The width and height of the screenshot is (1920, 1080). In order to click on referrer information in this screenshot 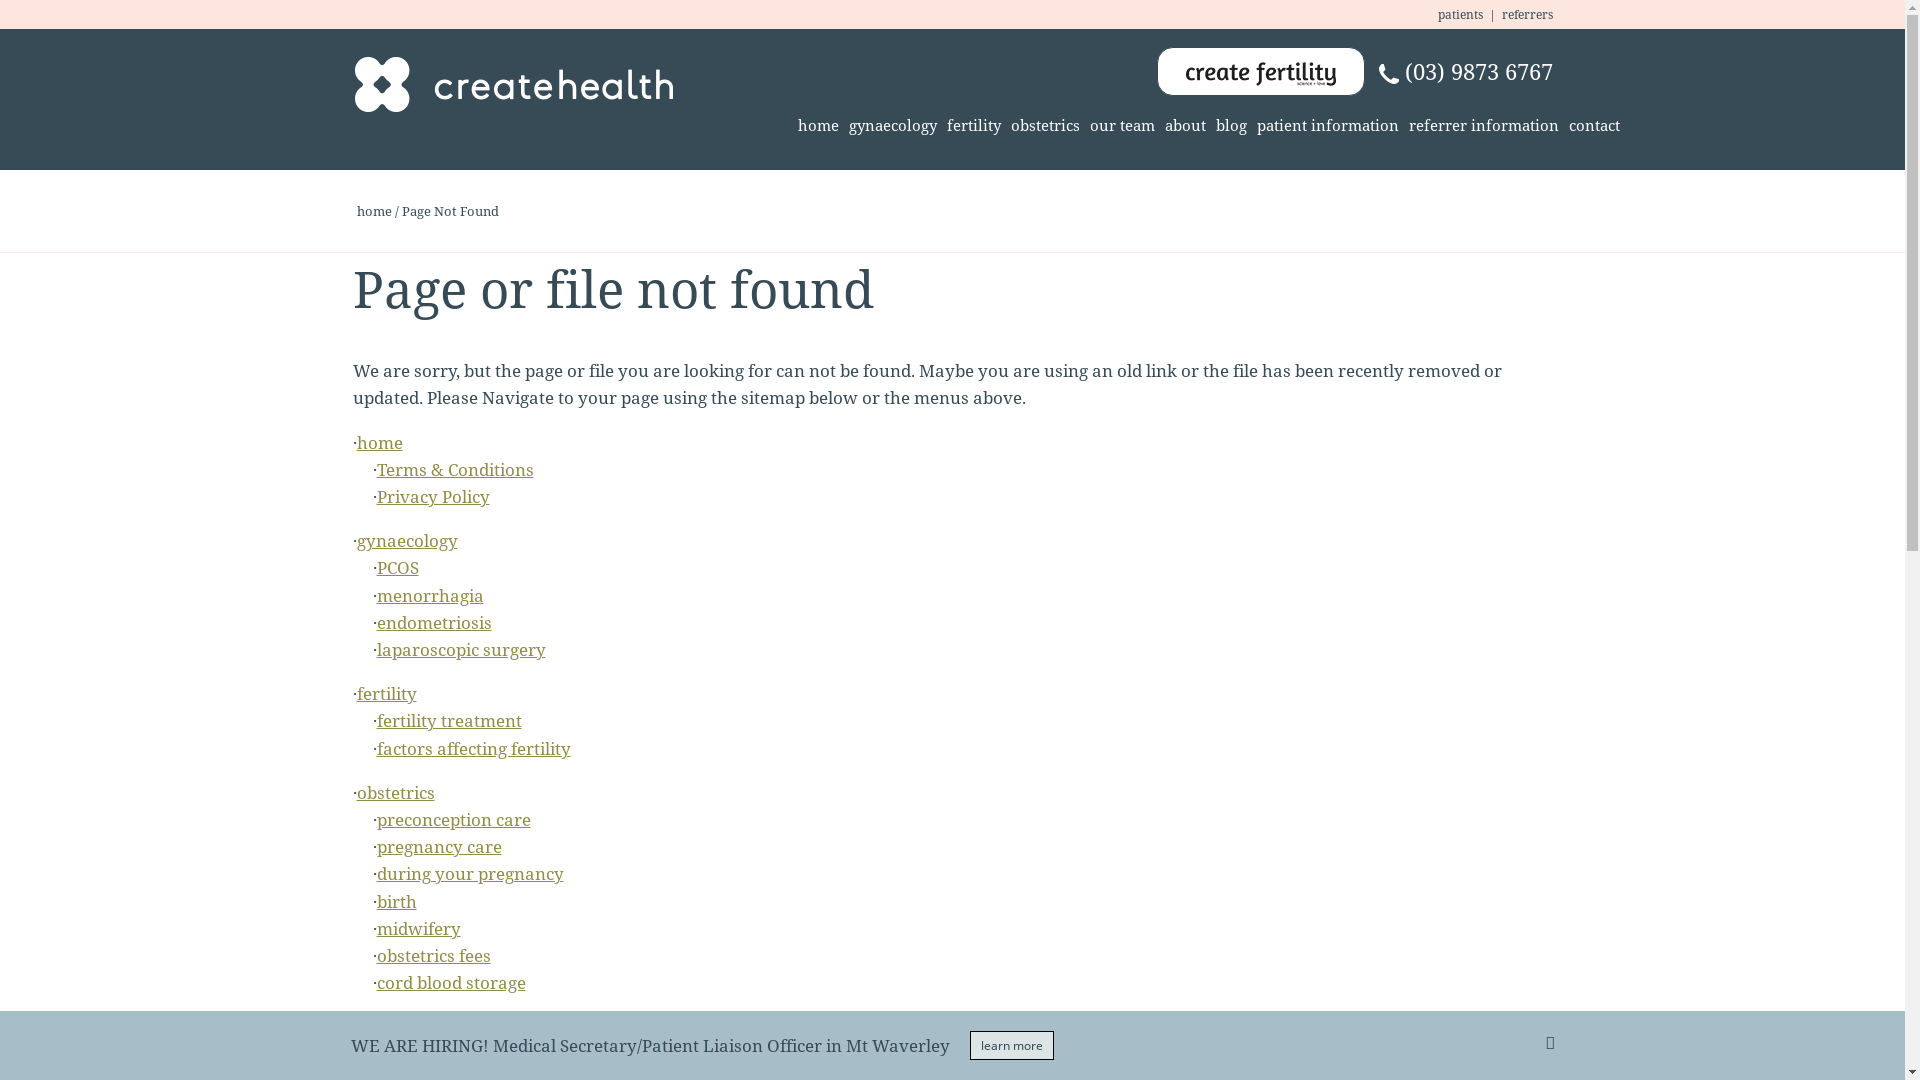, I will do `click(1484, 126)`.